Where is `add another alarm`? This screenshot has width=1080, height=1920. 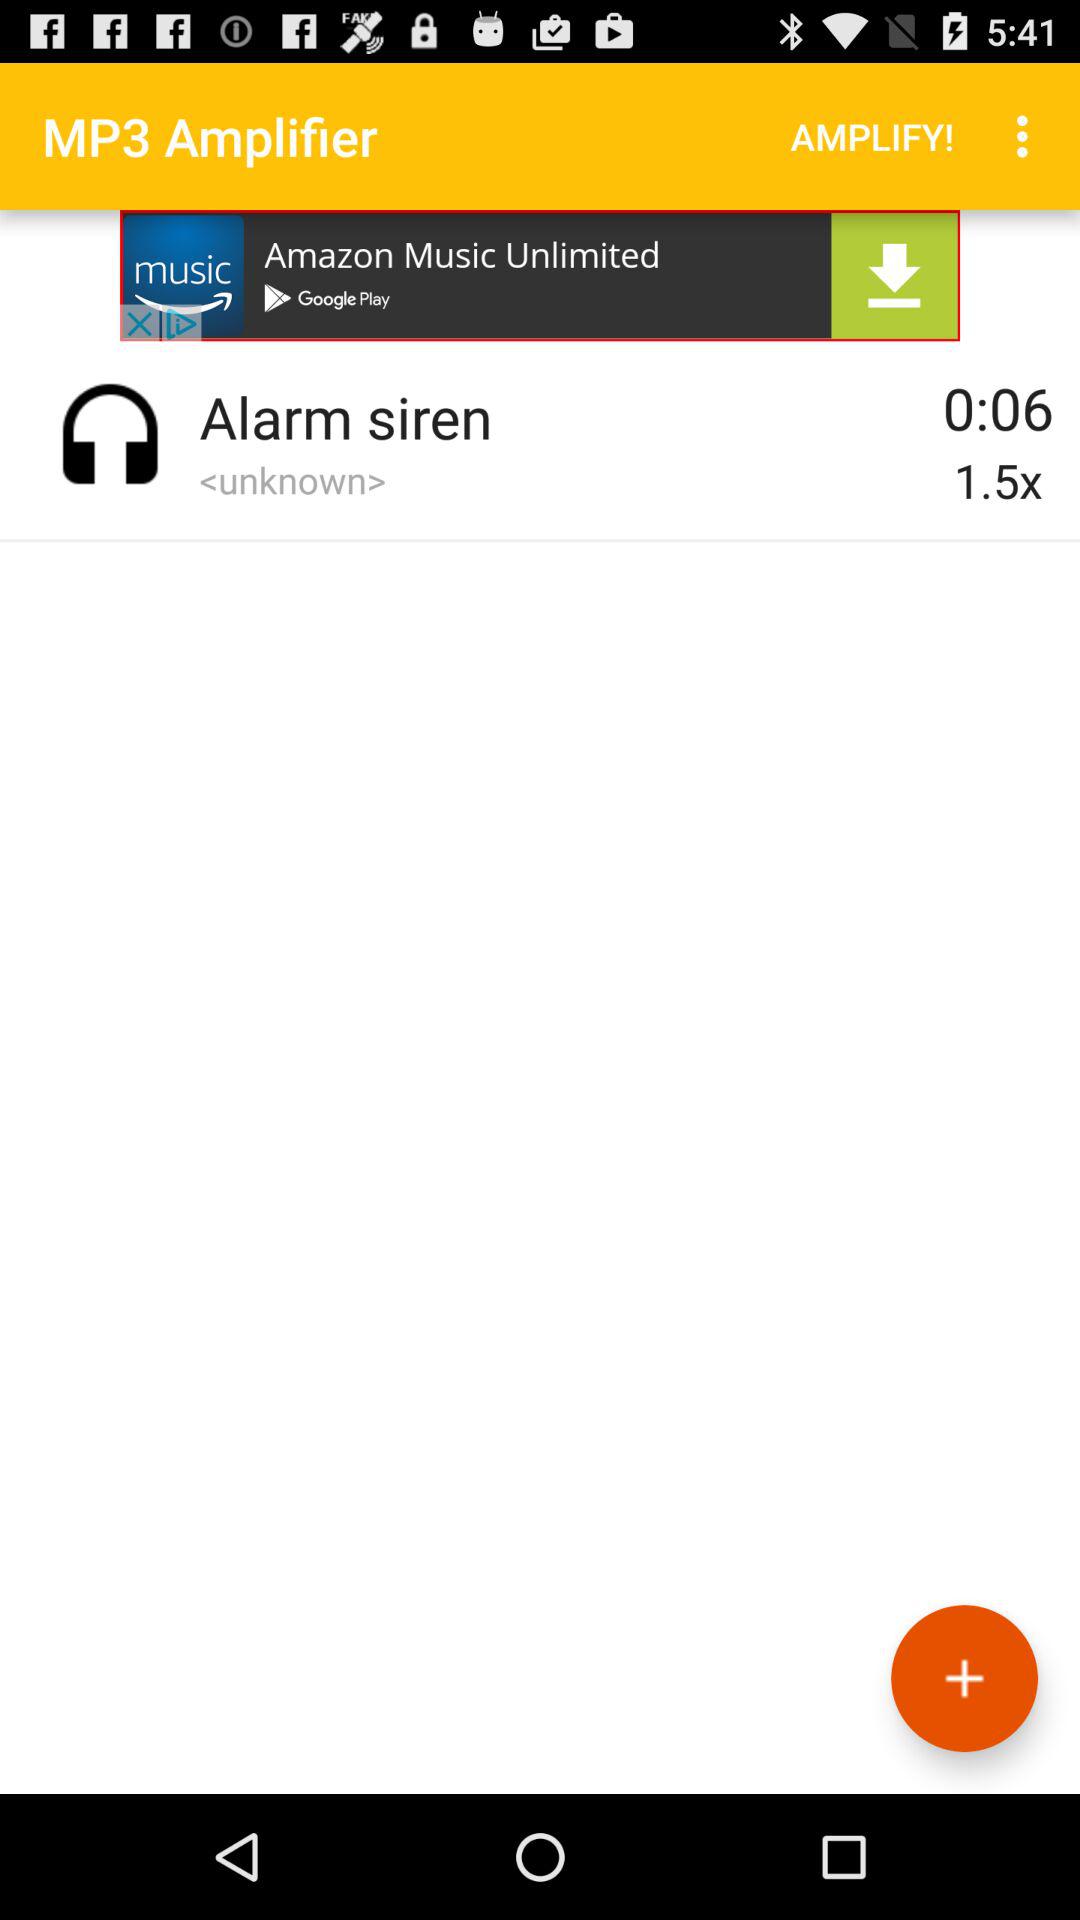
add another alarm is located at coordinates (964, 1678).